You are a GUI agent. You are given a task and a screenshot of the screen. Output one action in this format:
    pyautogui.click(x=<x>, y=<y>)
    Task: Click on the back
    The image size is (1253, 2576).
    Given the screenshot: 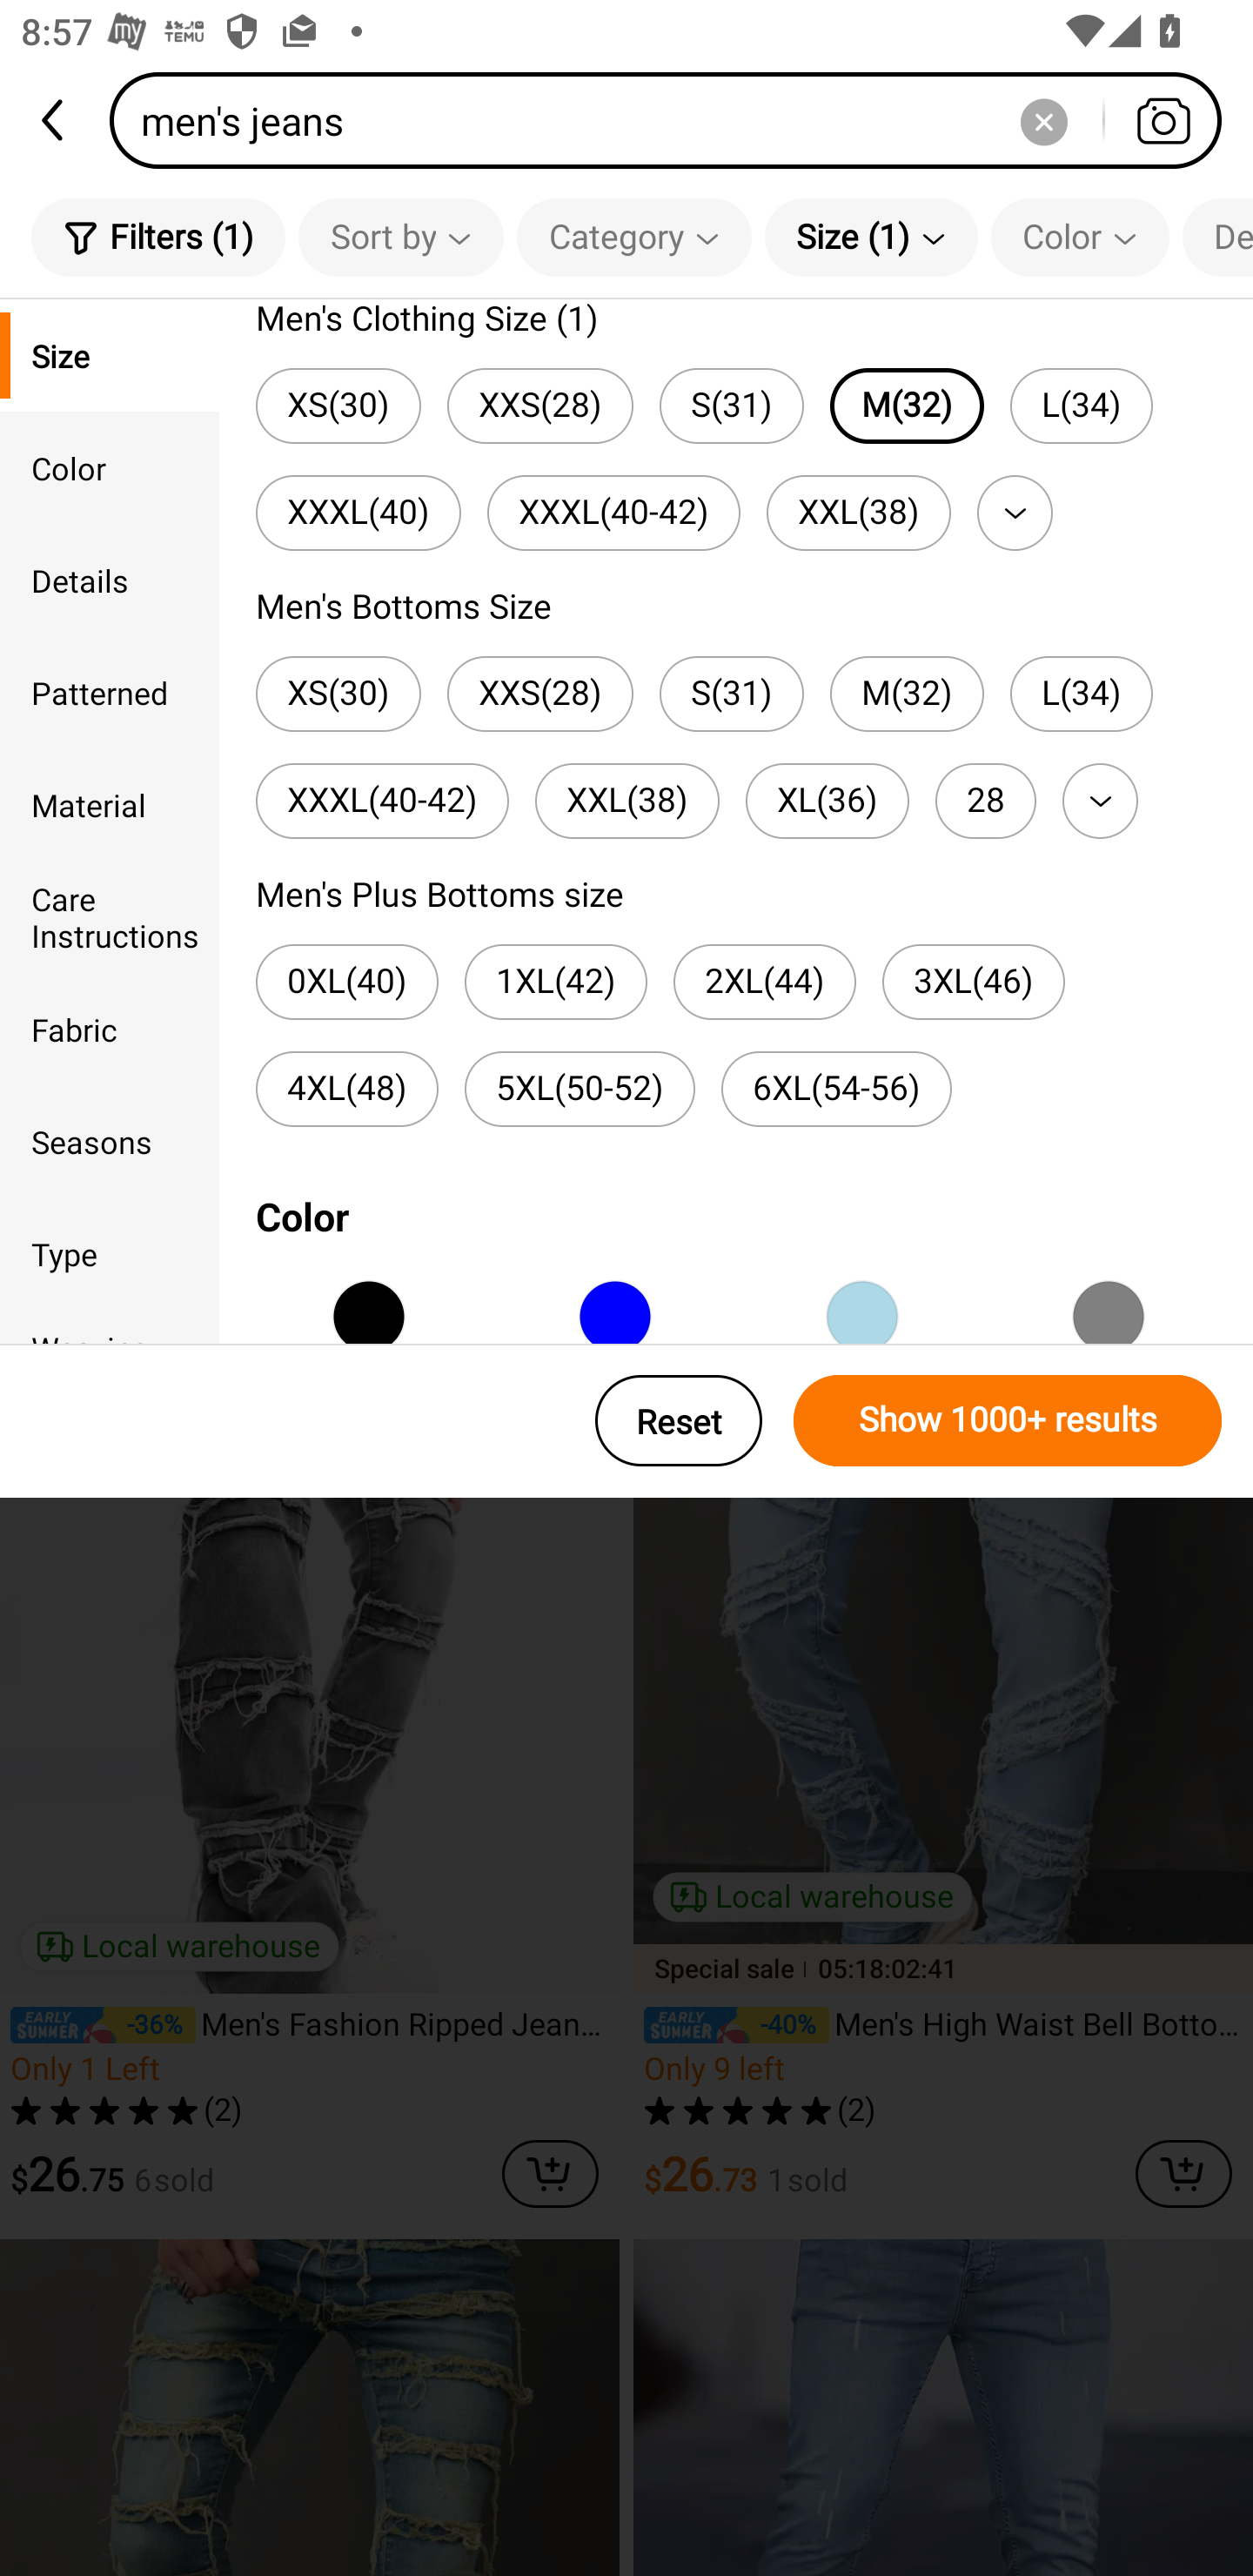 What is the action you would take?
    pyautogui.click(x=55, y=120)
    